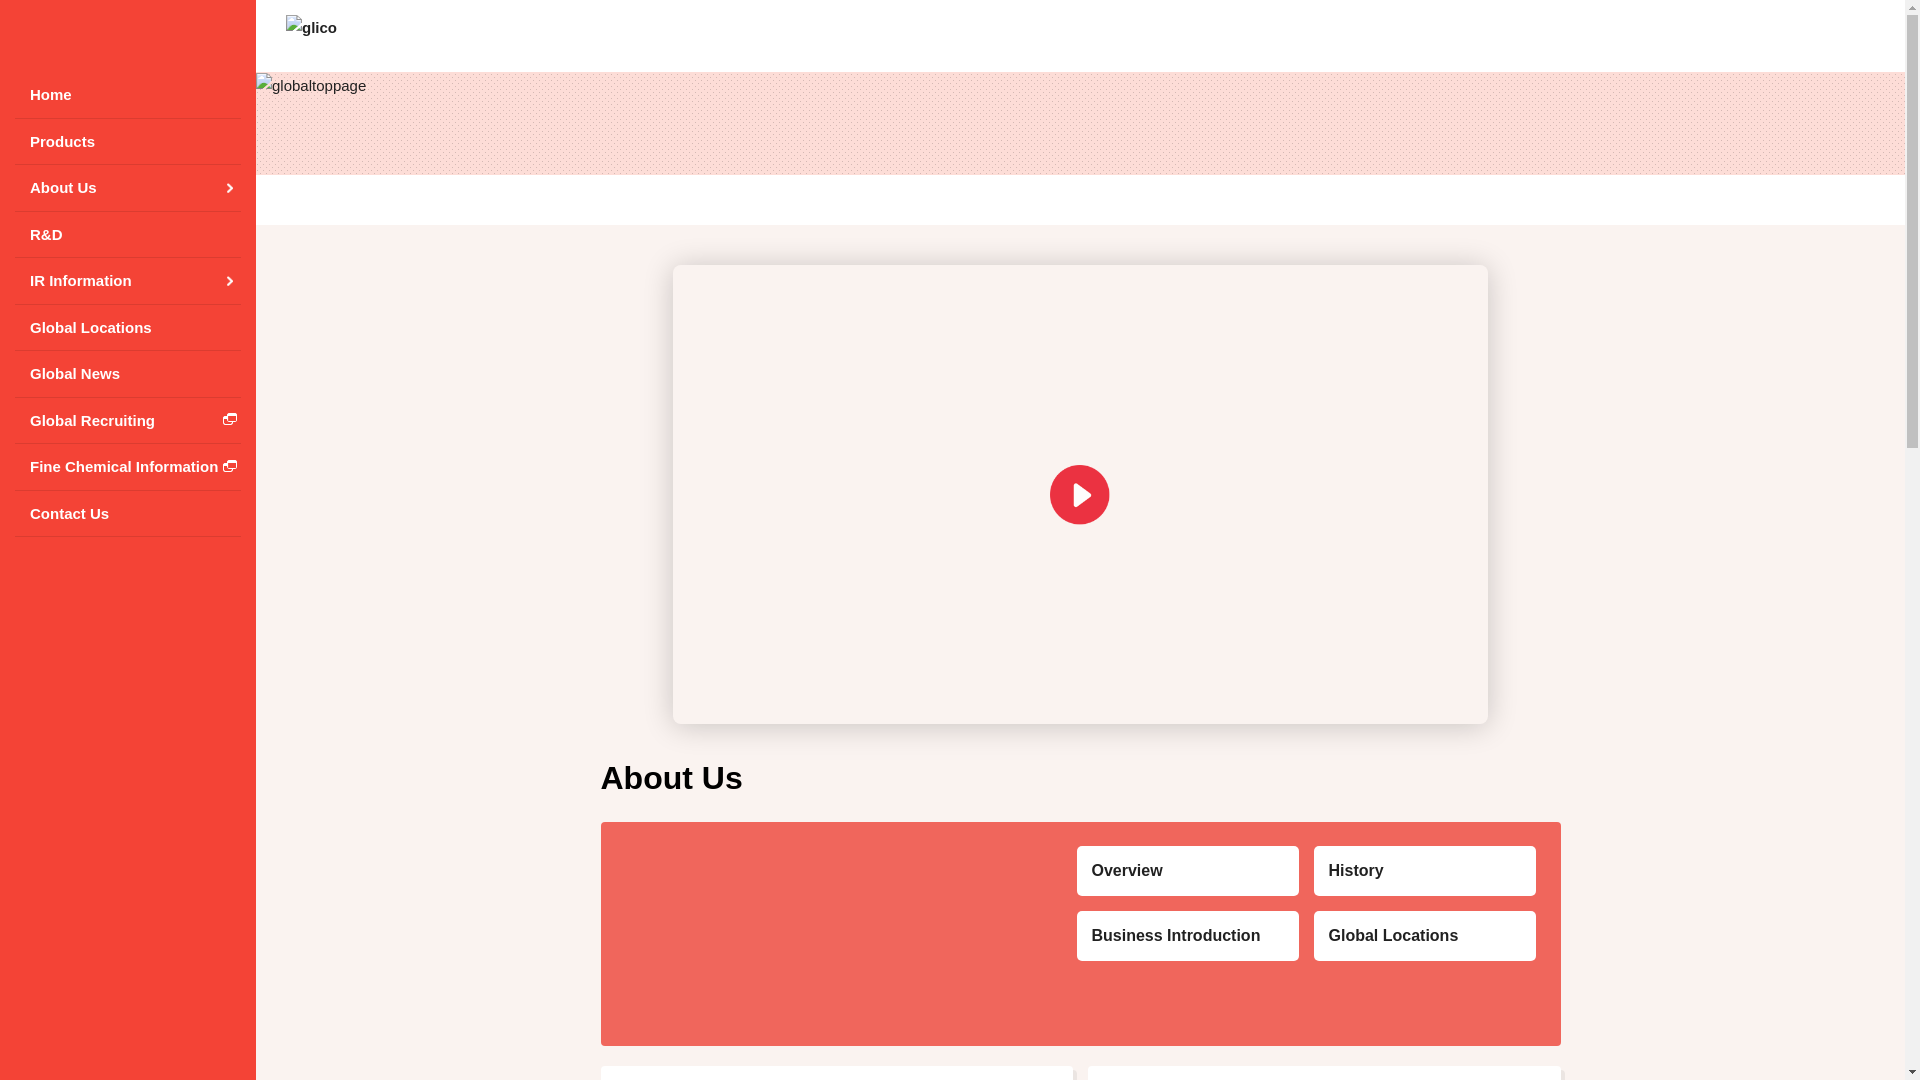 The width and height of the screenshot is (1920, 1080). What do you see at coordinates (128, 95) in the screenshot?
I see `Home` at bounding box center [128, 95].